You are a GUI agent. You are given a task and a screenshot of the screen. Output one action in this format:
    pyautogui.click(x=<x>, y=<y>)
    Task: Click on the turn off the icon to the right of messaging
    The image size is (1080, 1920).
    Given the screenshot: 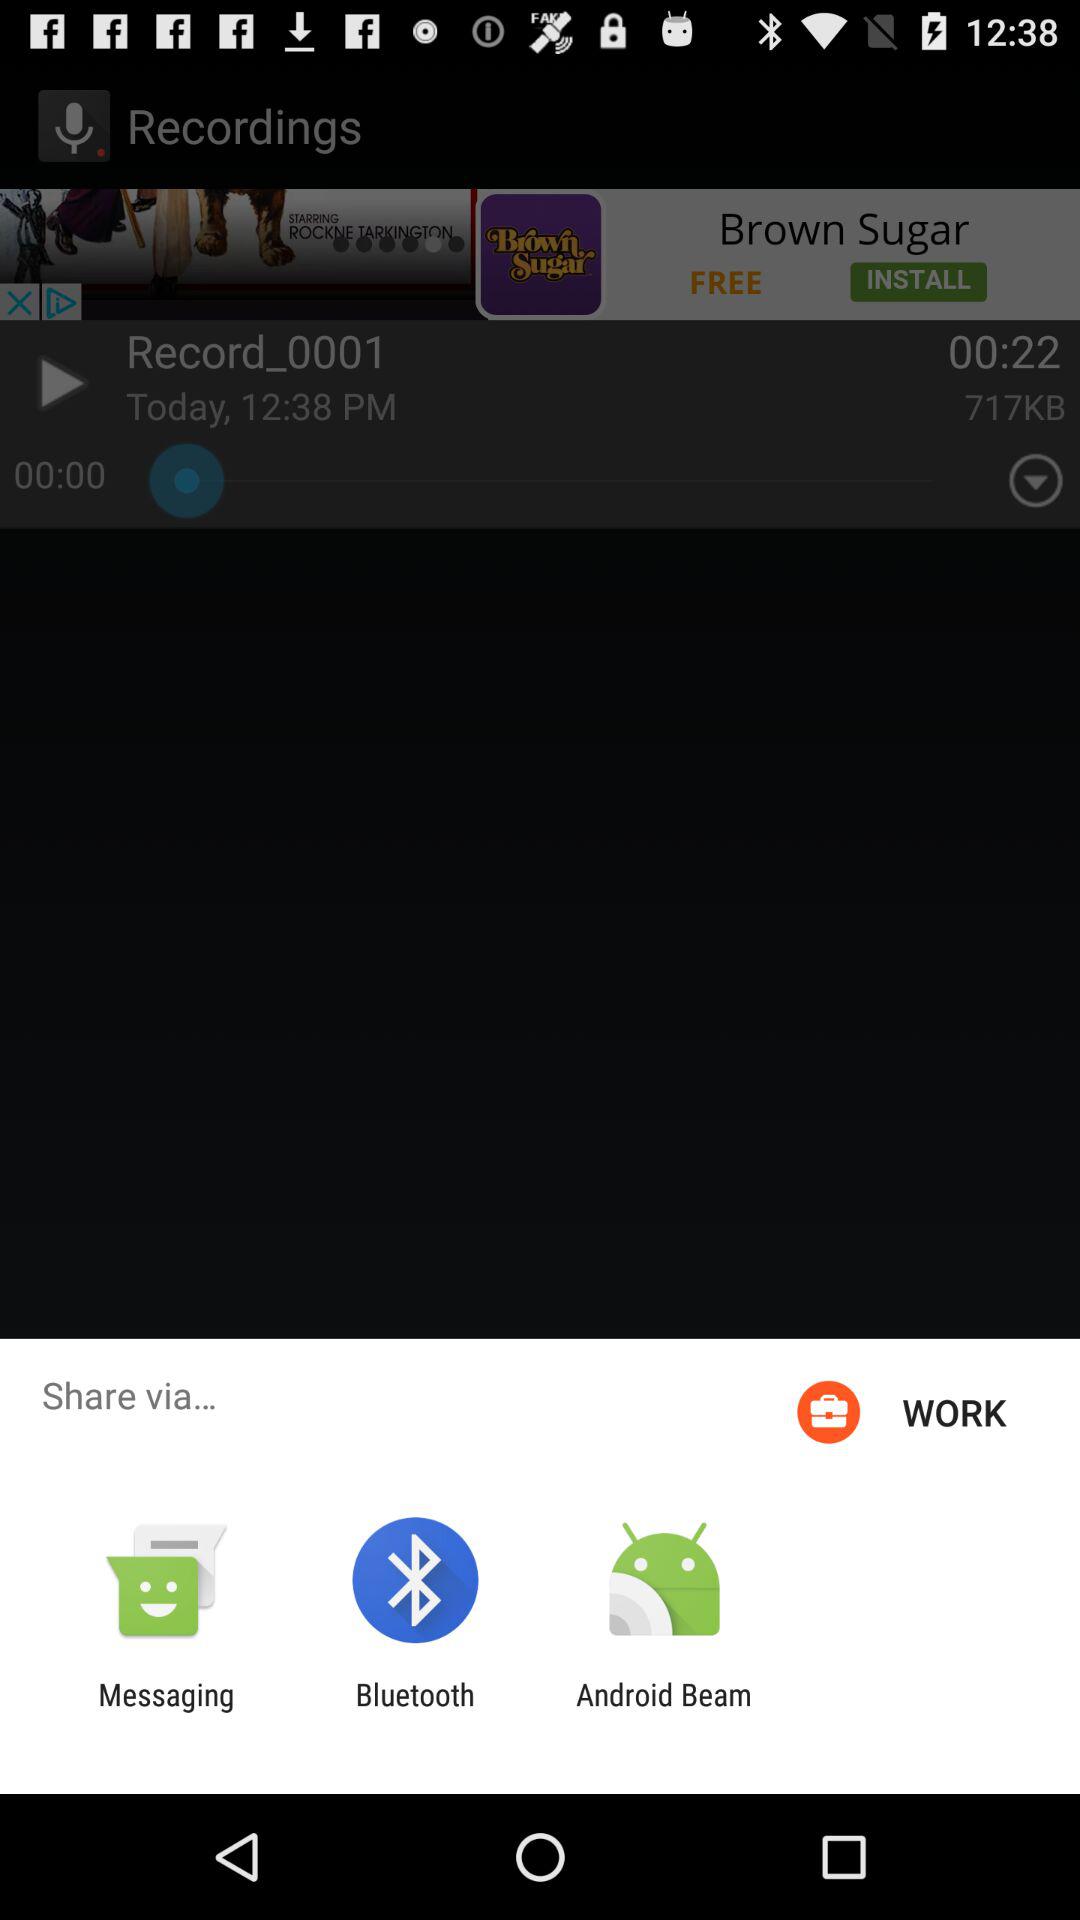 What is the action you would take?
    pyautogui.click(x=414, y=1712)
    